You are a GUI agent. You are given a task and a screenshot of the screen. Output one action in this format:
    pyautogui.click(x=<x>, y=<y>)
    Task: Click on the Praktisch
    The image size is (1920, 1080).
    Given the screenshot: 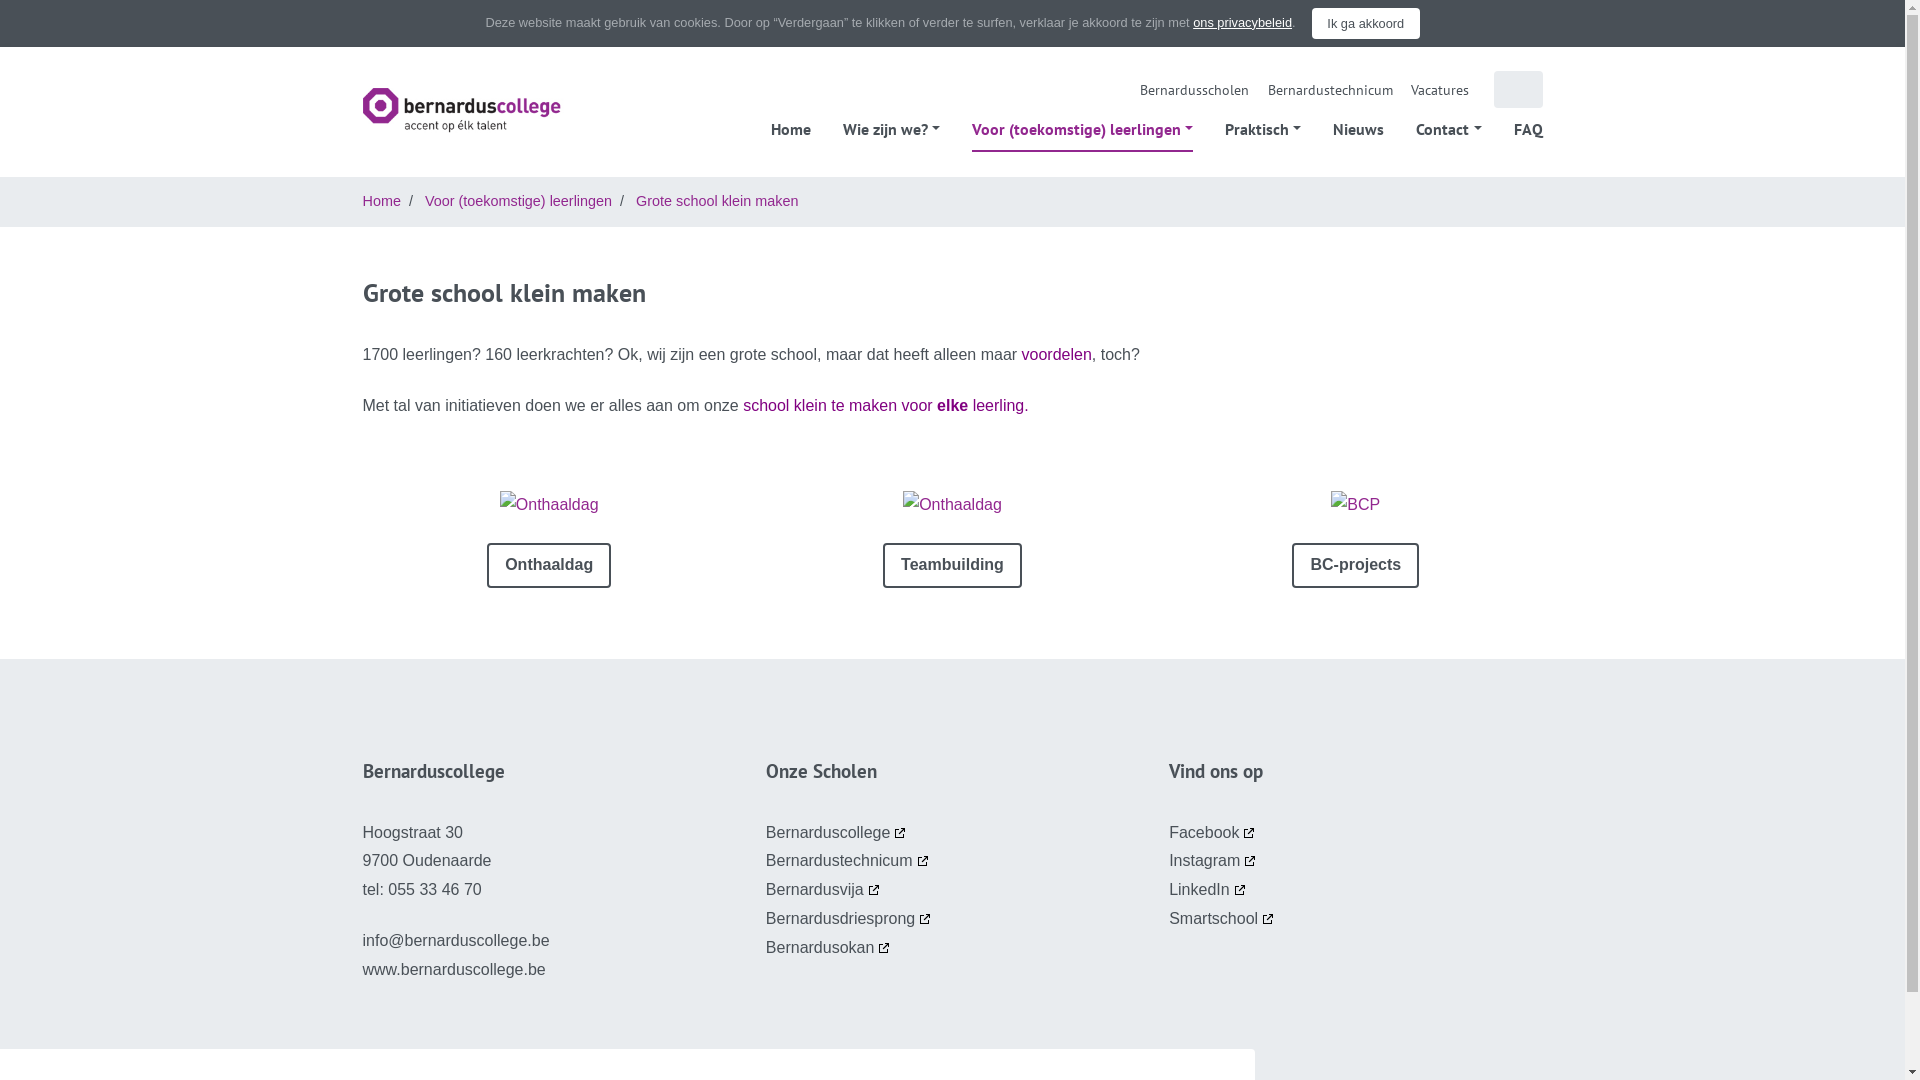 What is the action you would take?
    pyautogui.click(x=1263, y=129)
    